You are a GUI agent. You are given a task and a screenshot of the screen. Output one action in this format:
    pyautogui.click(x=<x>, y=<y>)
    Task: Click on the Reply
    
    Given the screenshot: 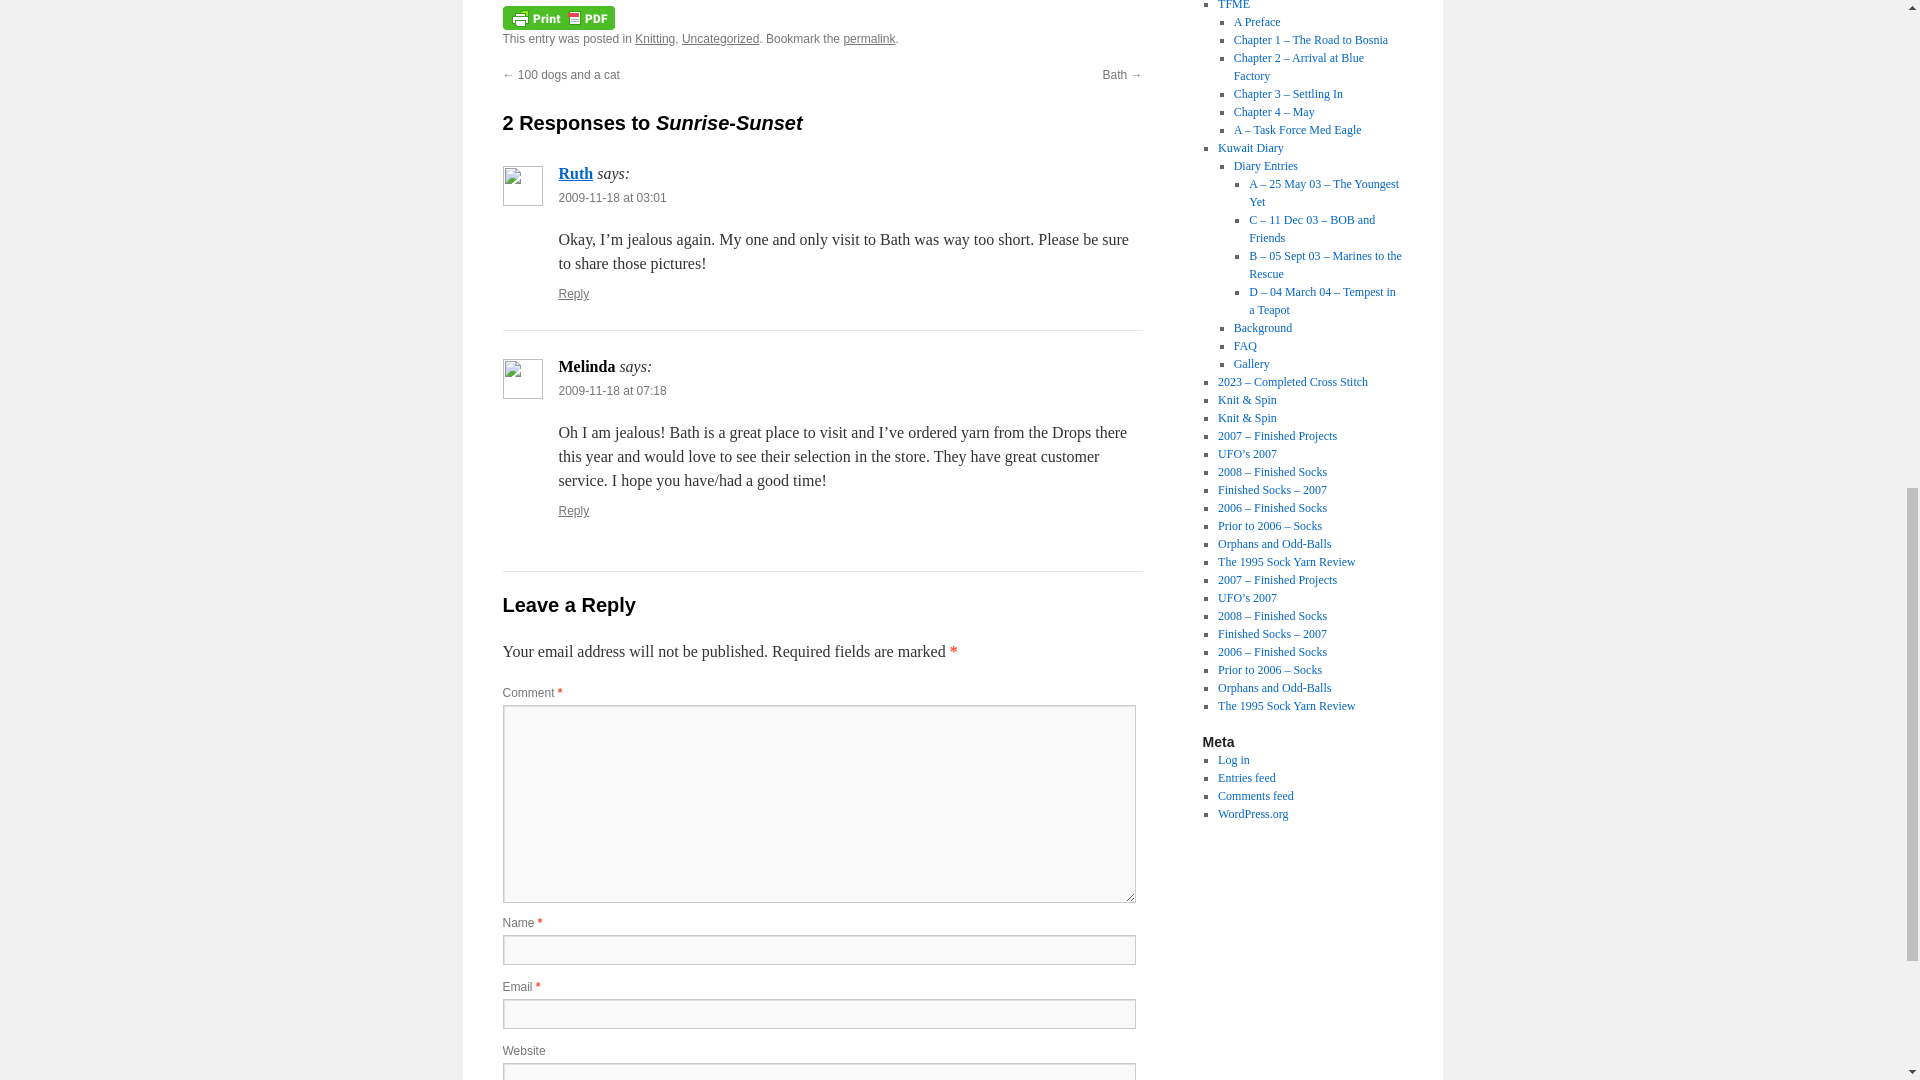 What is the action you would take?
    pyautogui.click(x=574, y=294)
    